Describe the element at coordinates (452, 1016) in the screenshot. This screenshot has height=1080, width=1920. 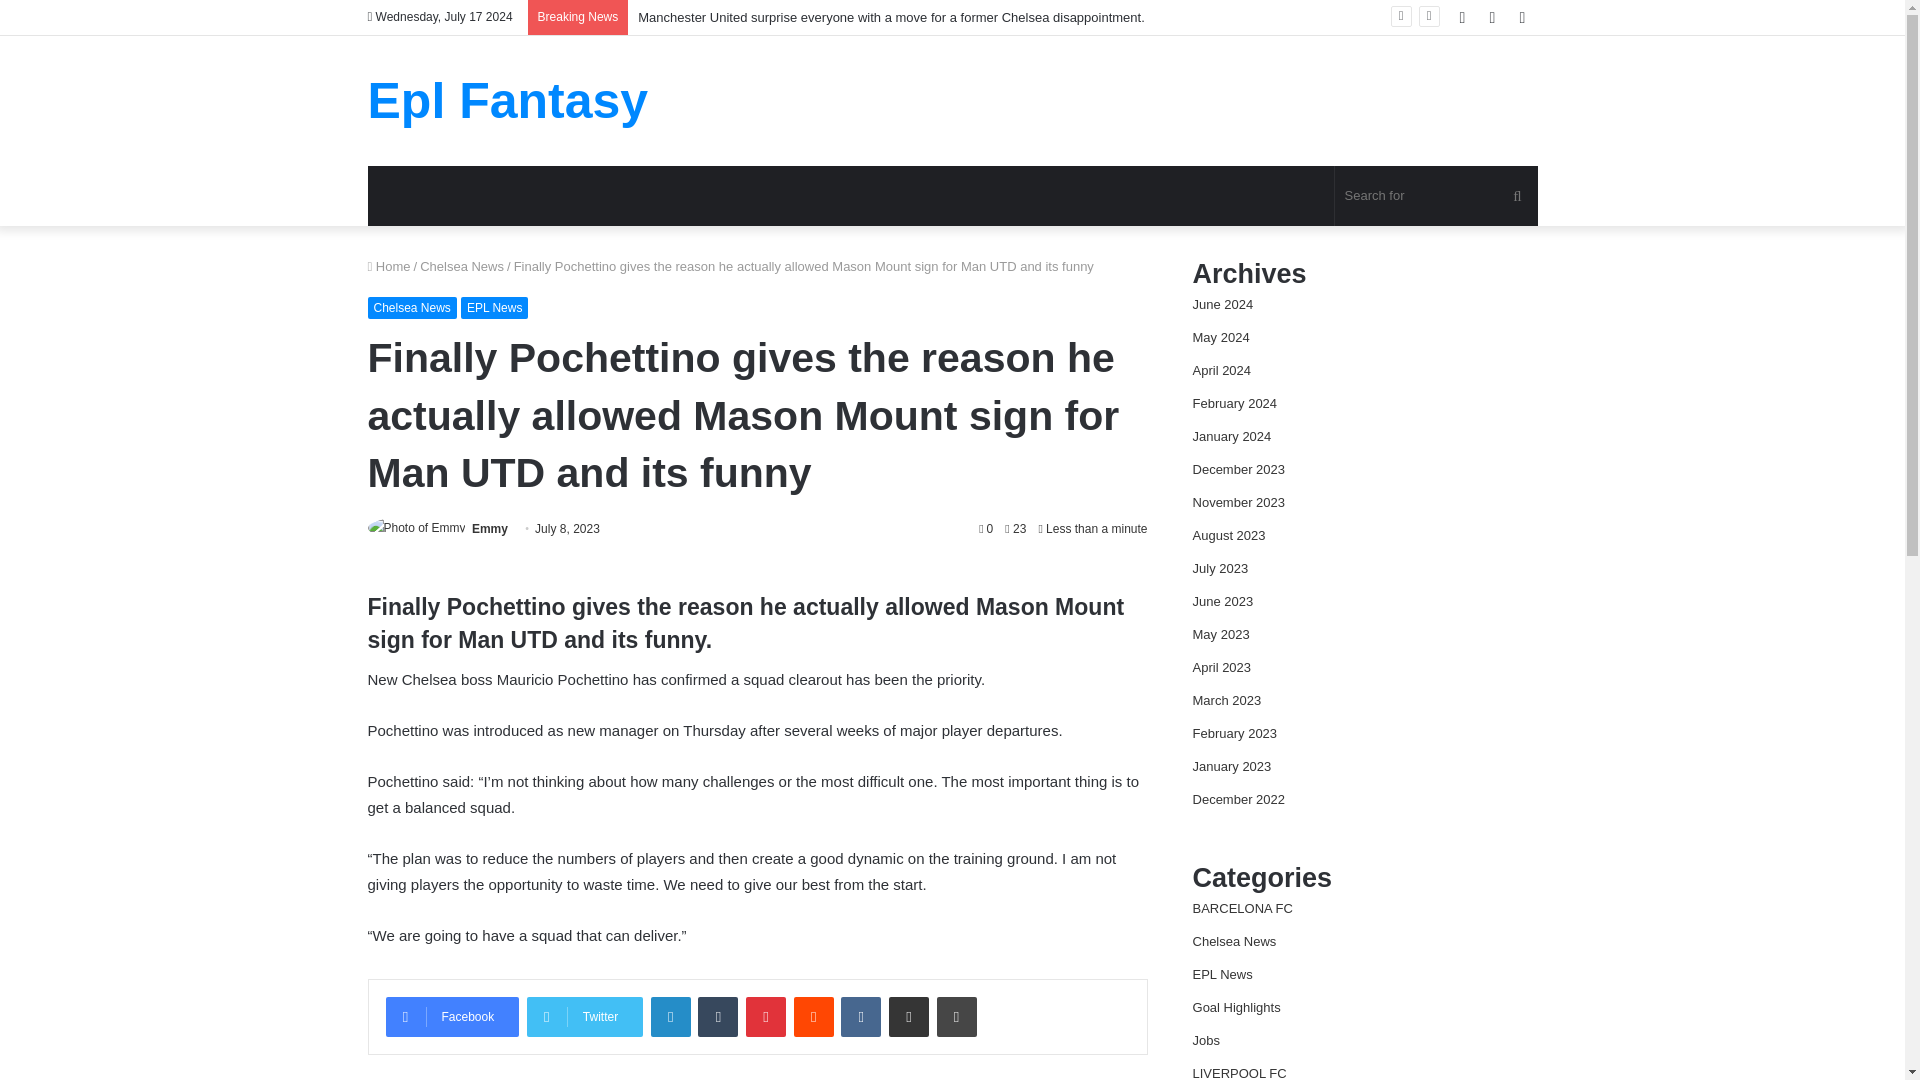
I see `Facebook` at that location.